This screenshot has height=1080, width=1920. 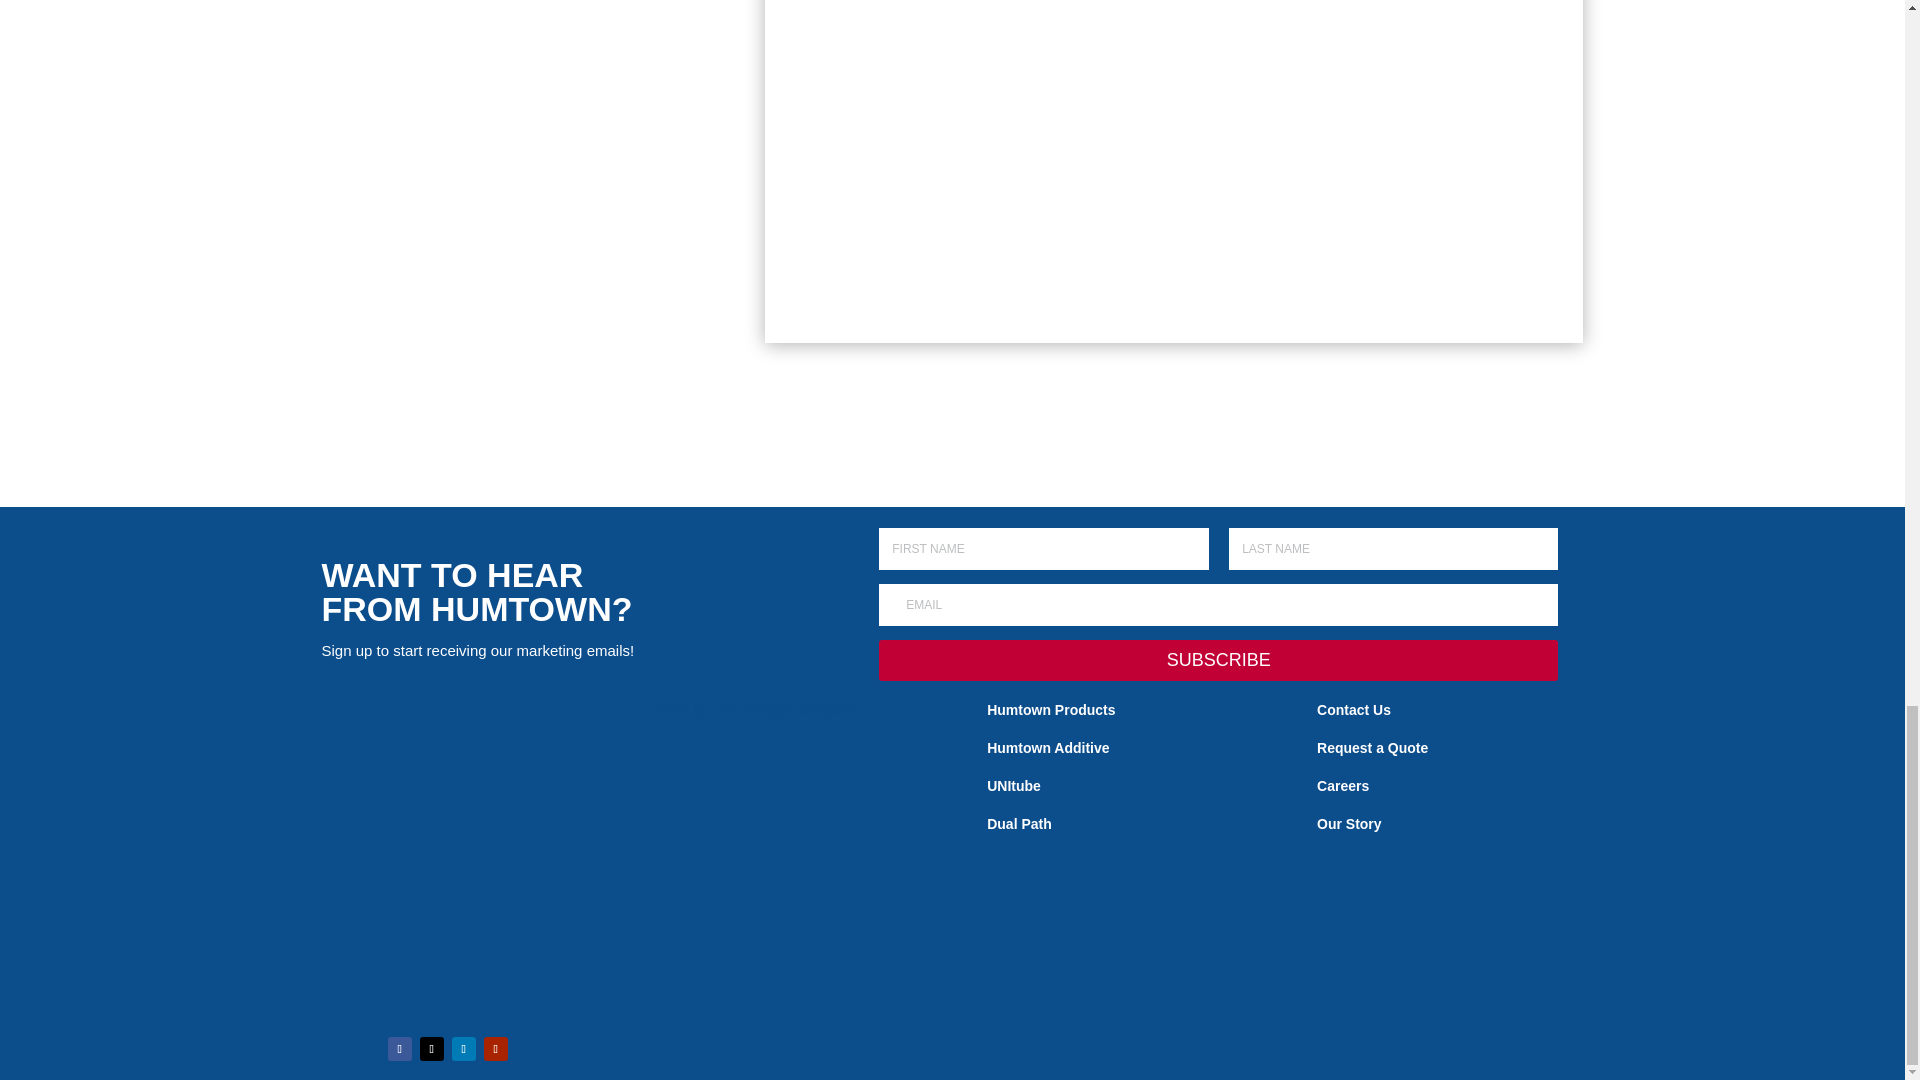 I want to click on Follow on Facebook, so click(x=400, y=1048).